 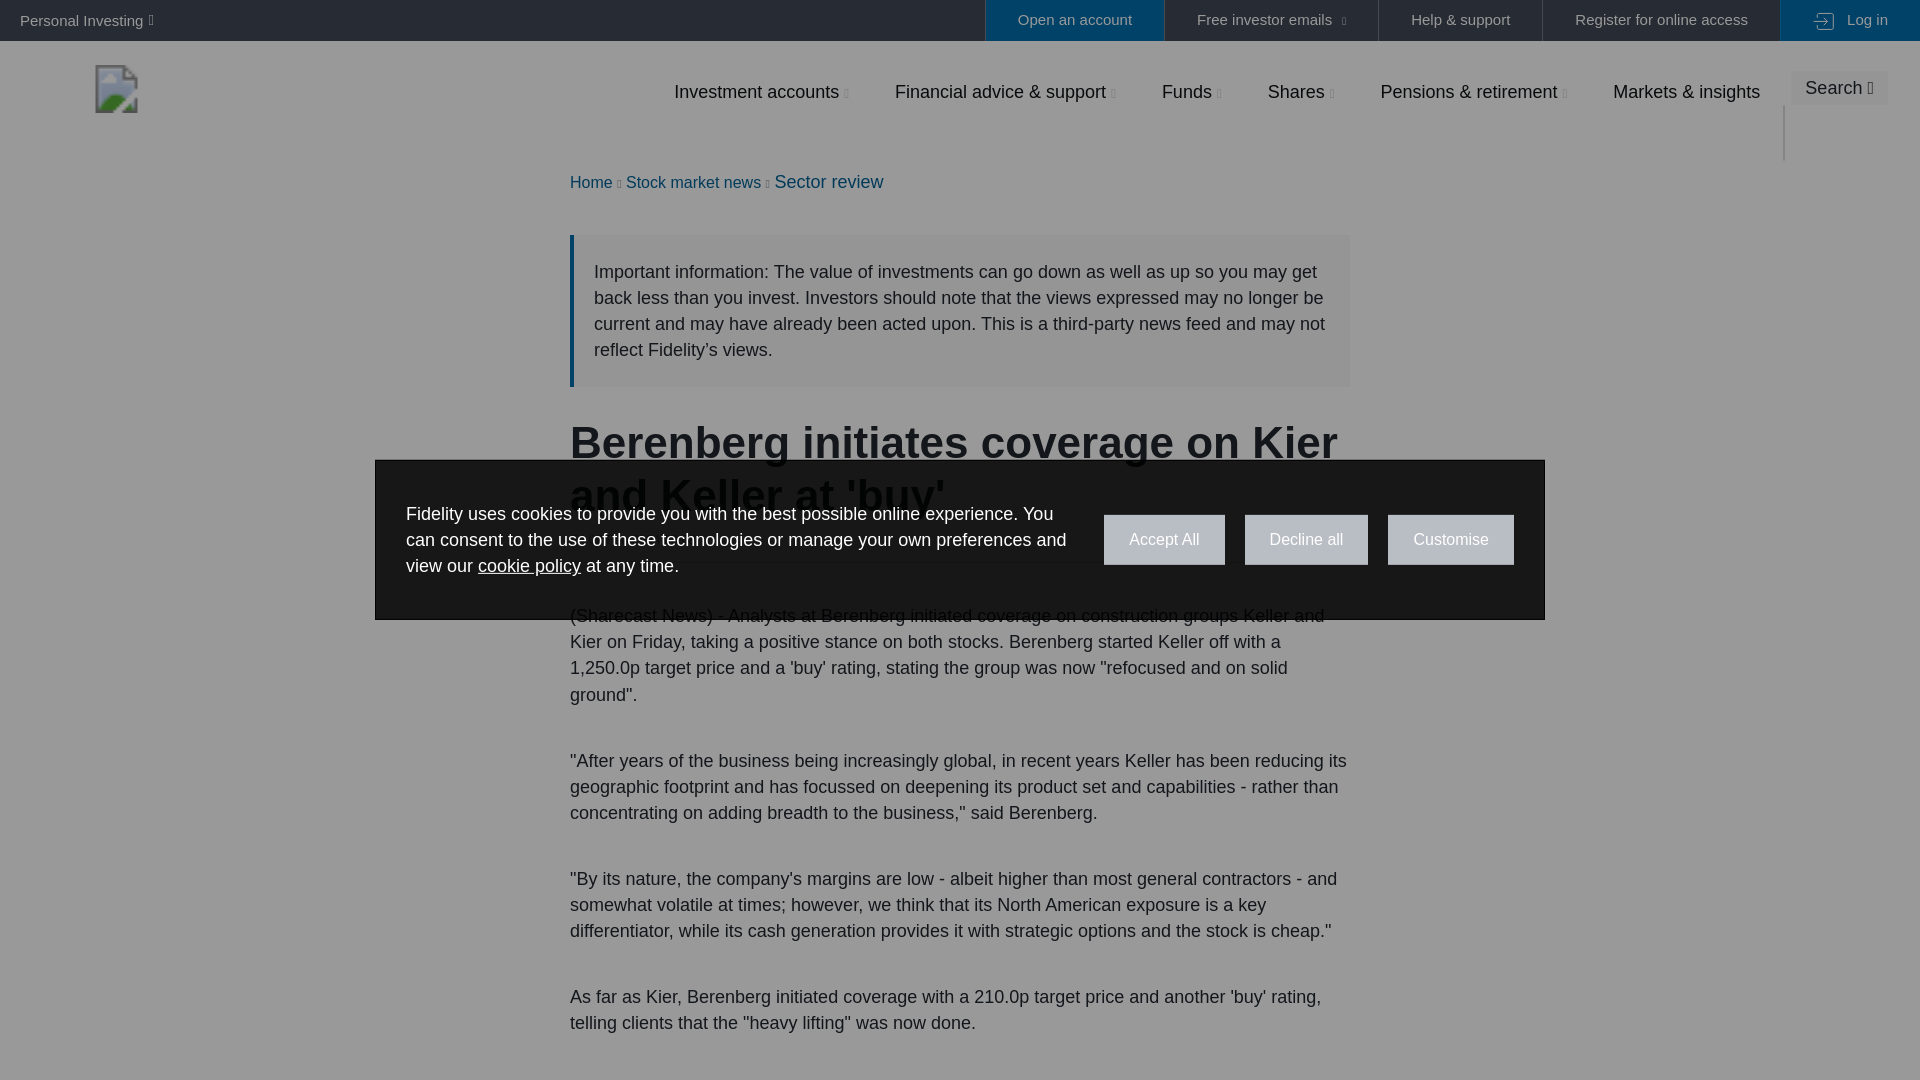 I want to click on Free investor emails, so click(x=1270, y=20).